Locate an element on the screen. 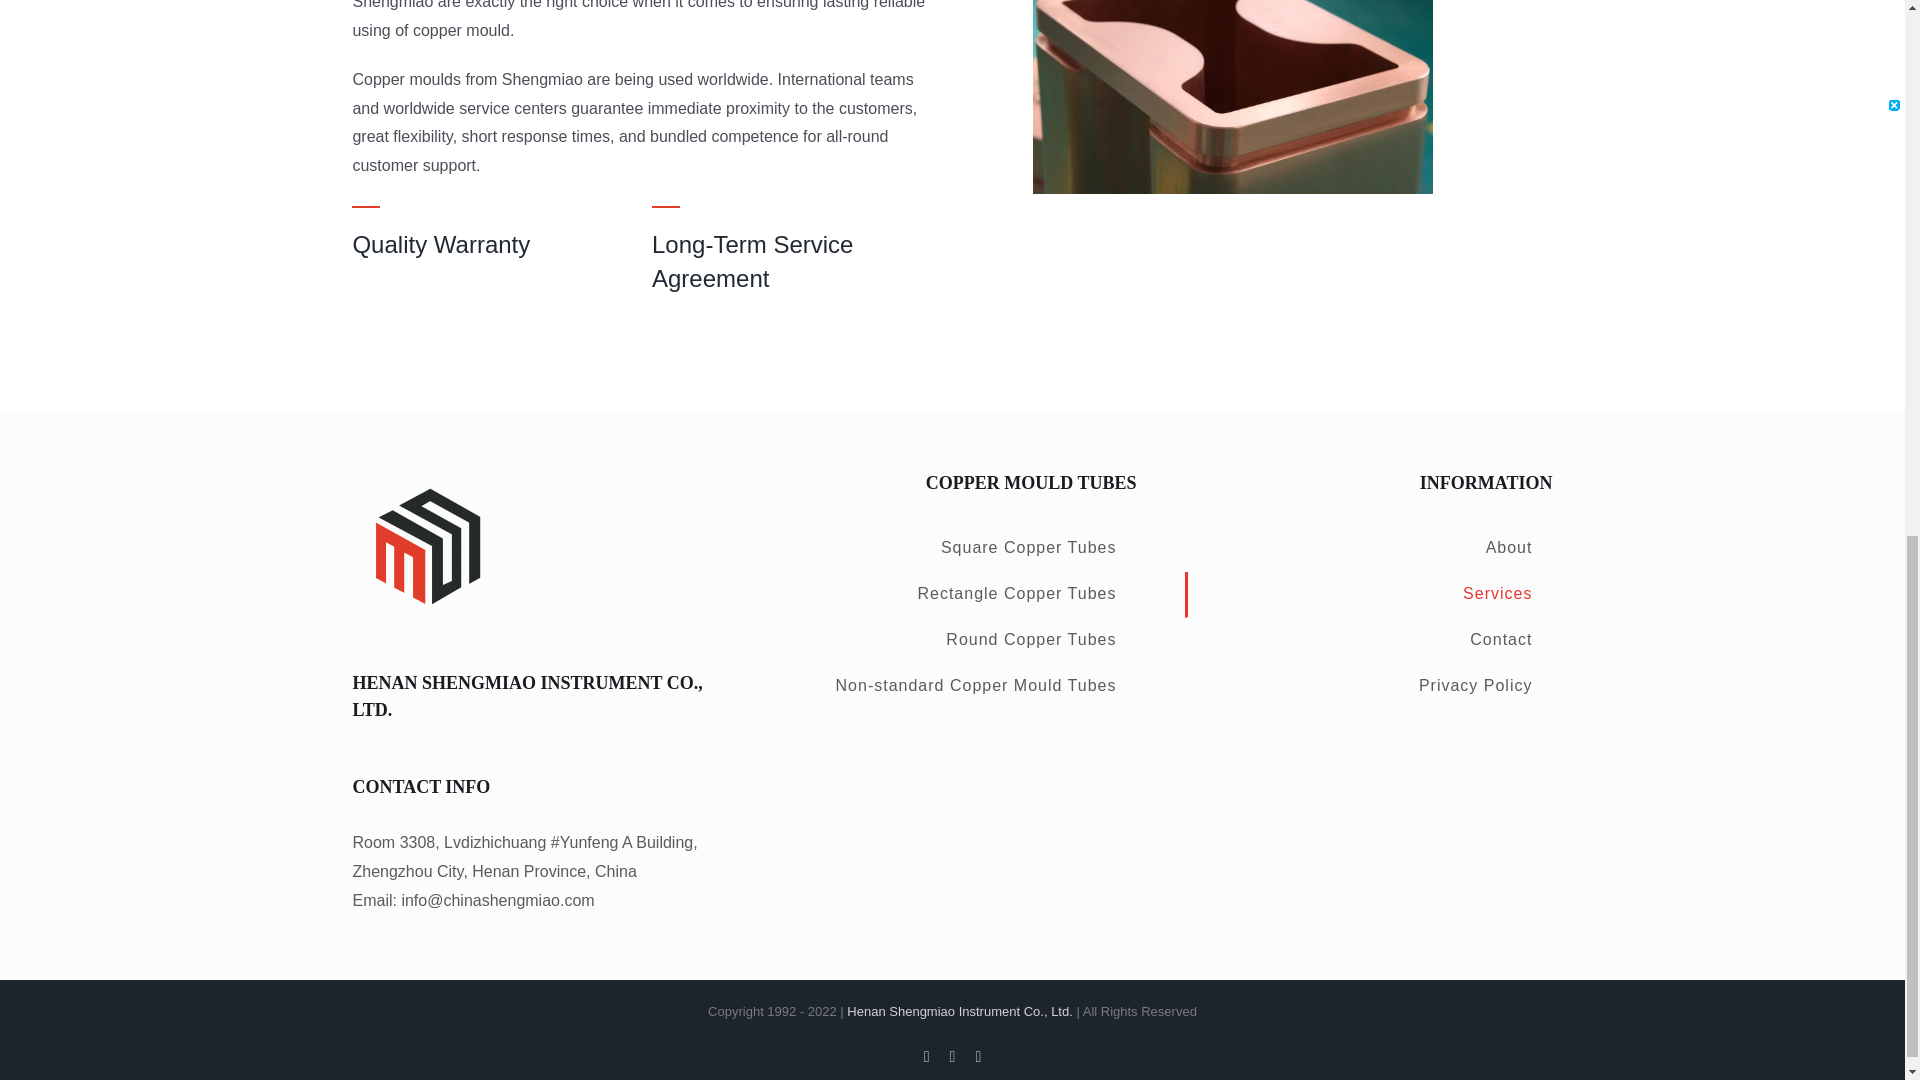 The width and height of the screenshot is (1920, 1080). Round Copper Tubes is located at coordinates (952, 640).